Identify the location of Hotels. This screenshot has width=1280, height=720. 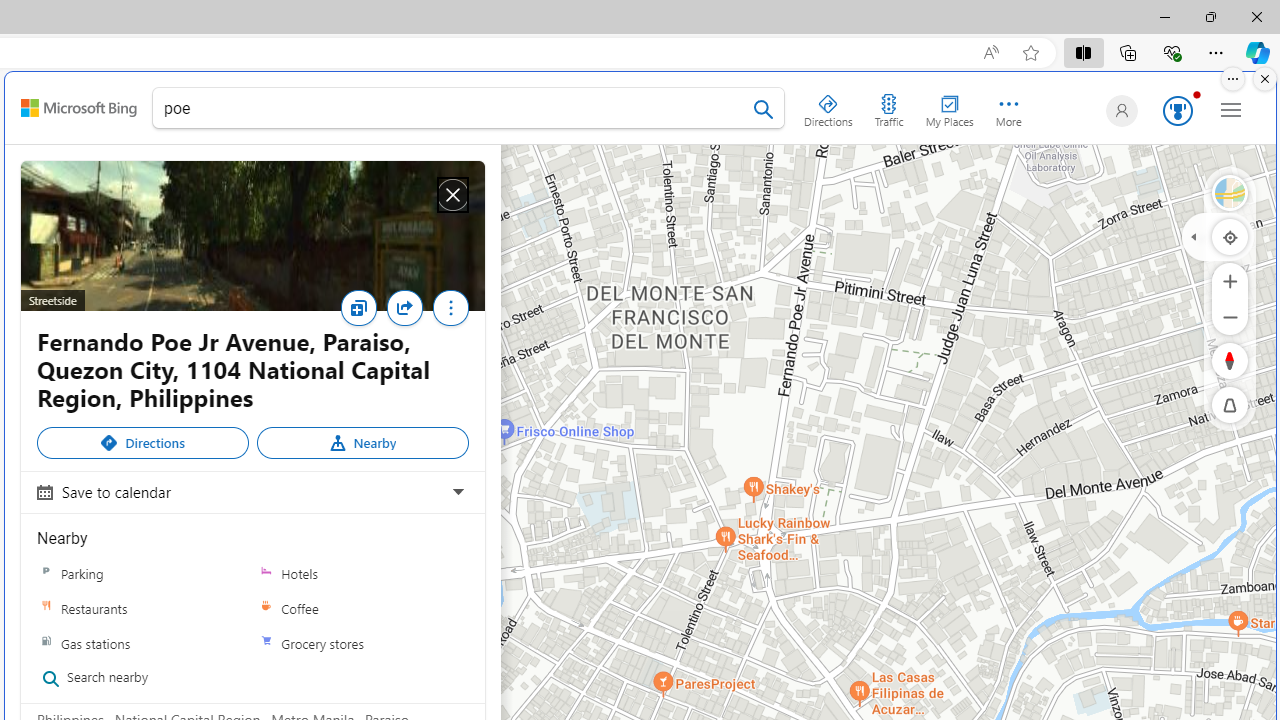
(362, 573).